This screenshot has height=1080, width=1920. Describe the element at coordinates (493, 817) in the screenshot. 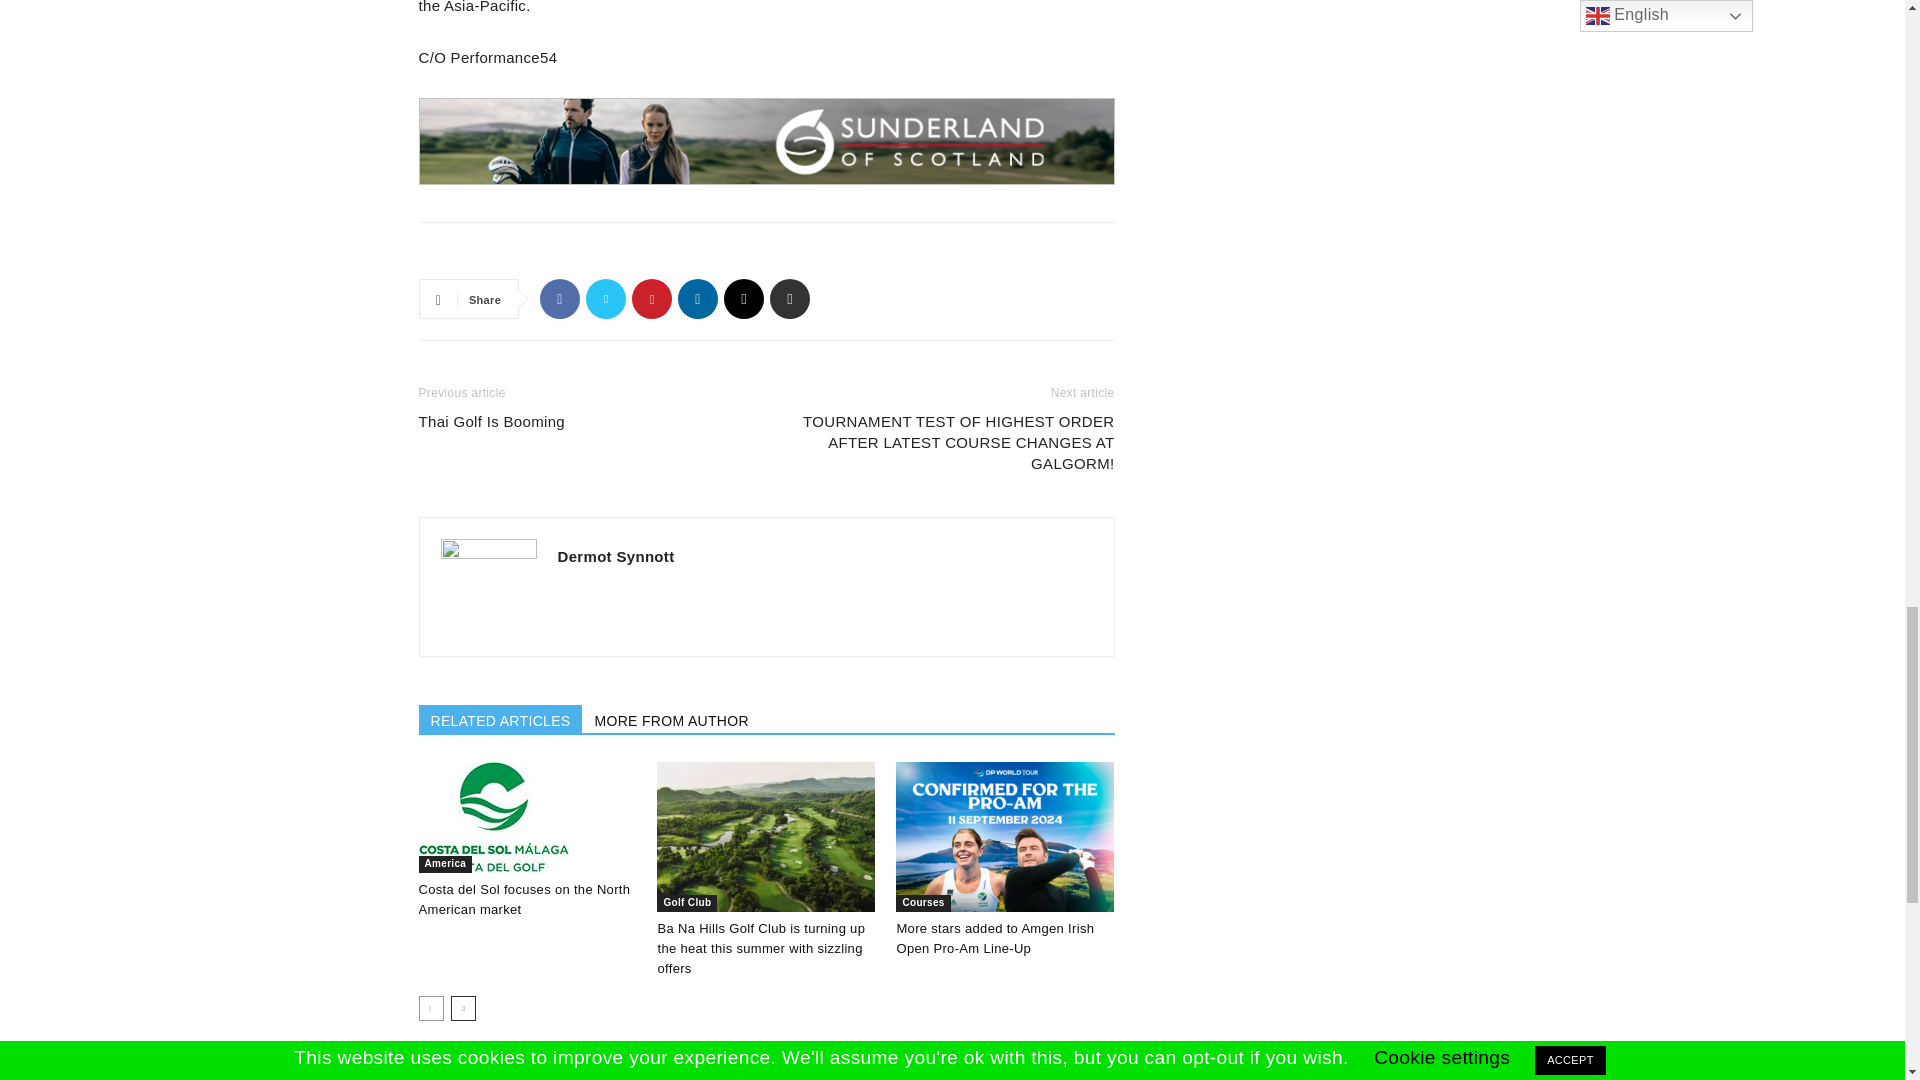

I see `Costa del Sol focuses on the North American market` at that location.